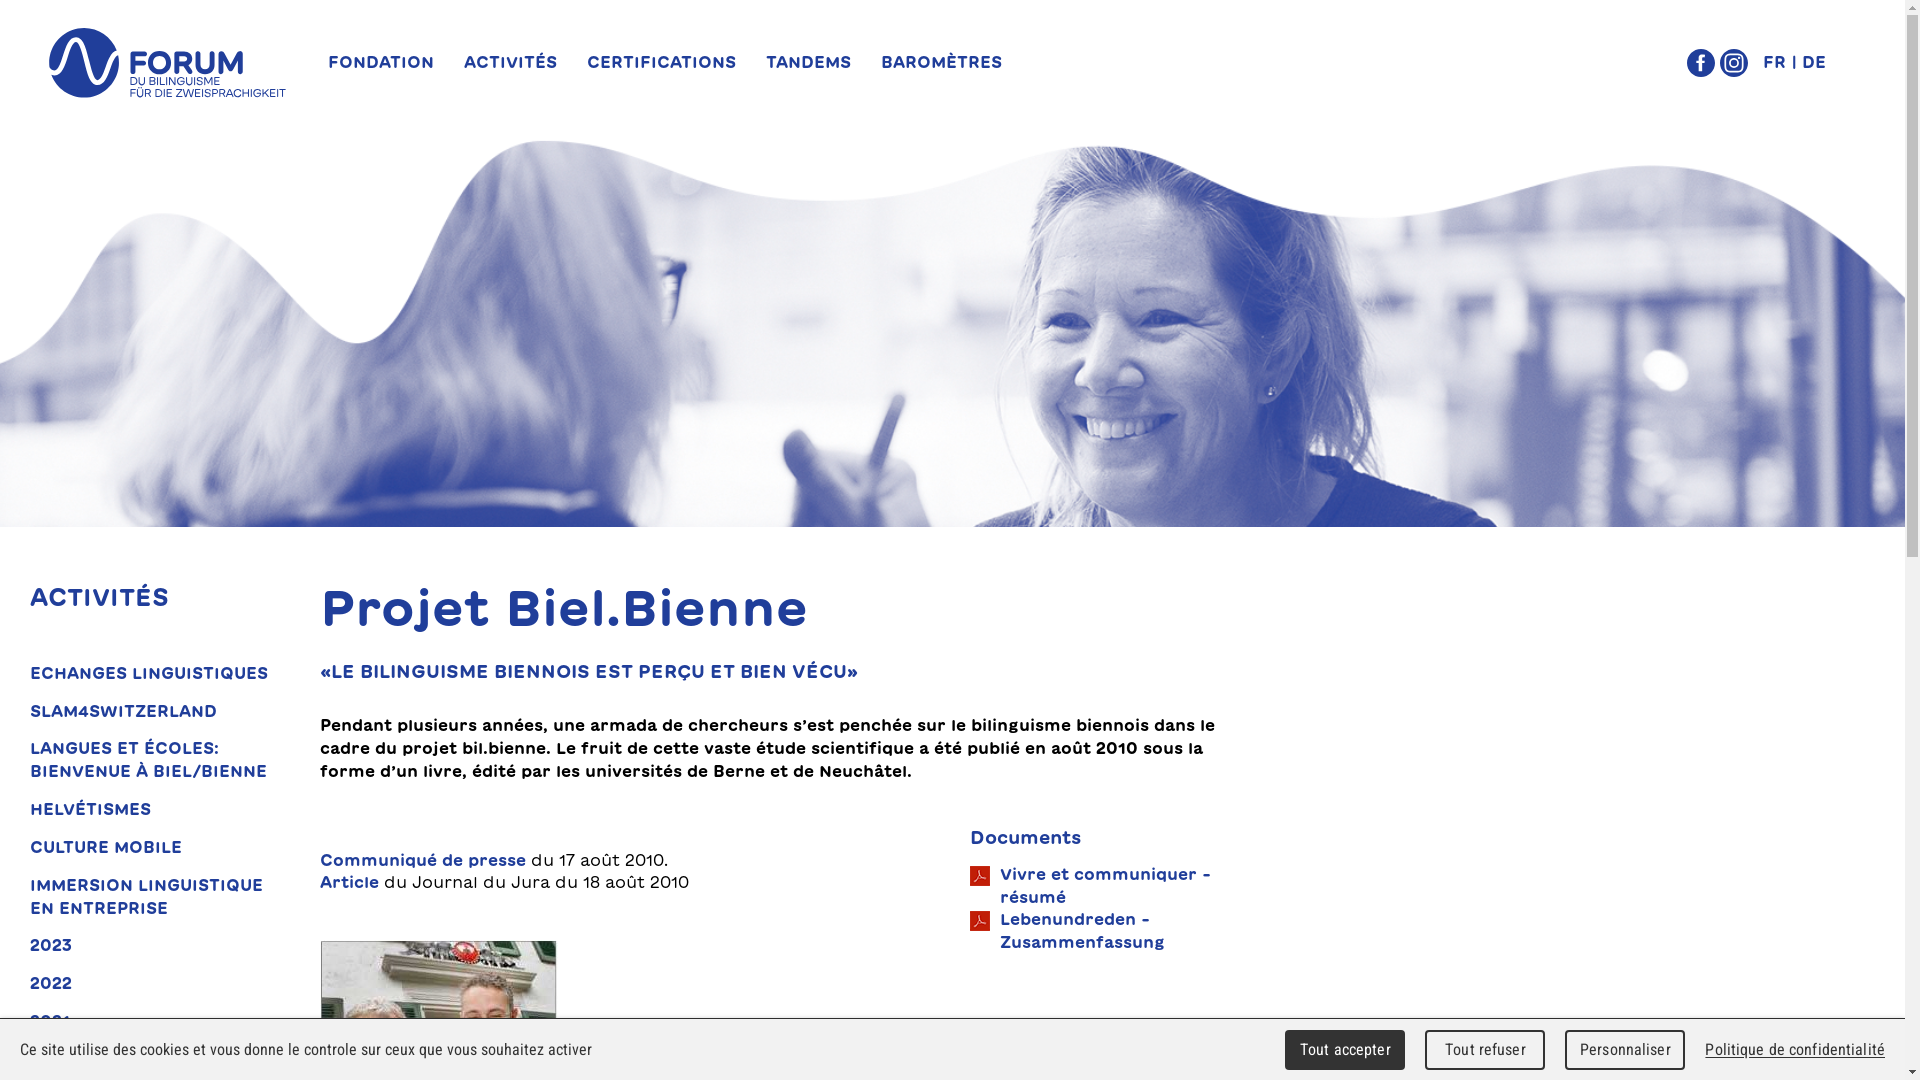 This screenshot has width=1920, height=1080. Describe the element at coordinates (388, 62) in the screenshot. I see `FONDATION` at that location.